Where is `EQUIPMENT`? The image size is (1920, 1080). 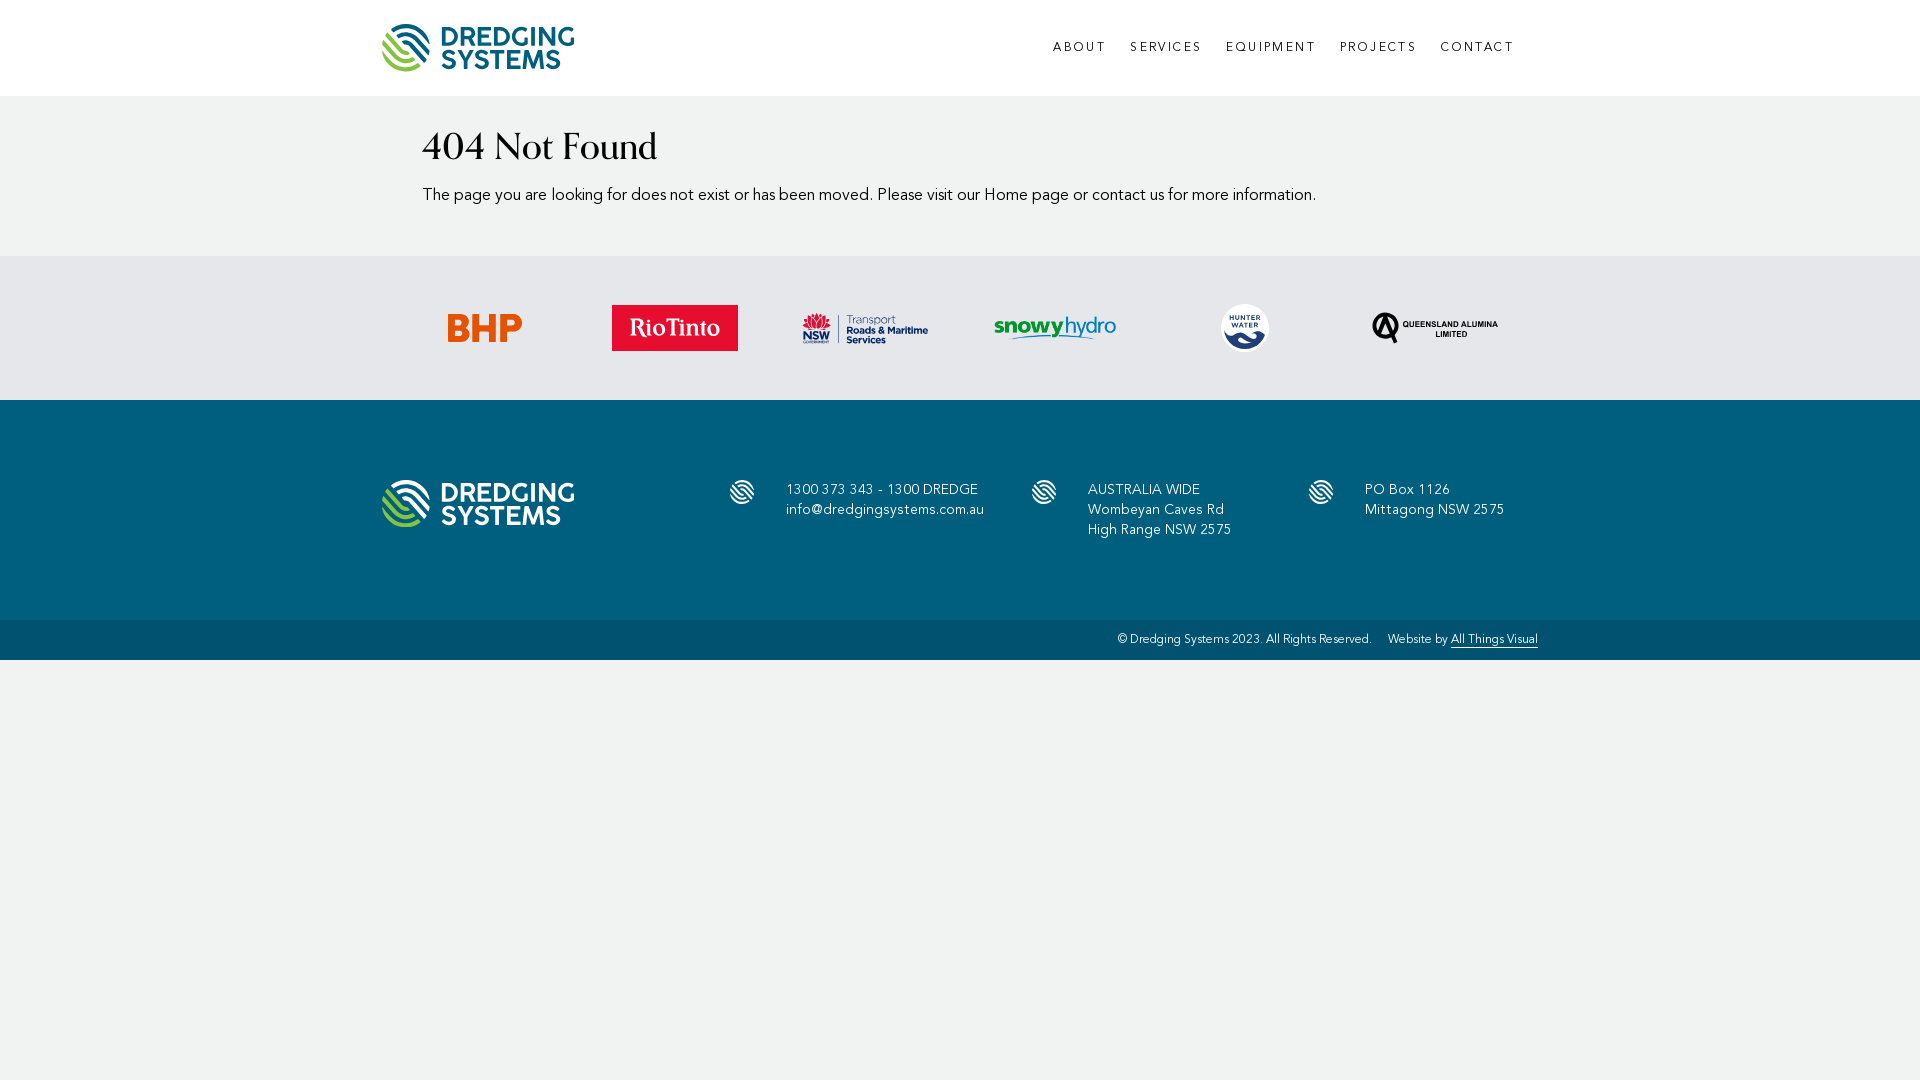 EQUIPMENT is located at coordinates (1271, 48).